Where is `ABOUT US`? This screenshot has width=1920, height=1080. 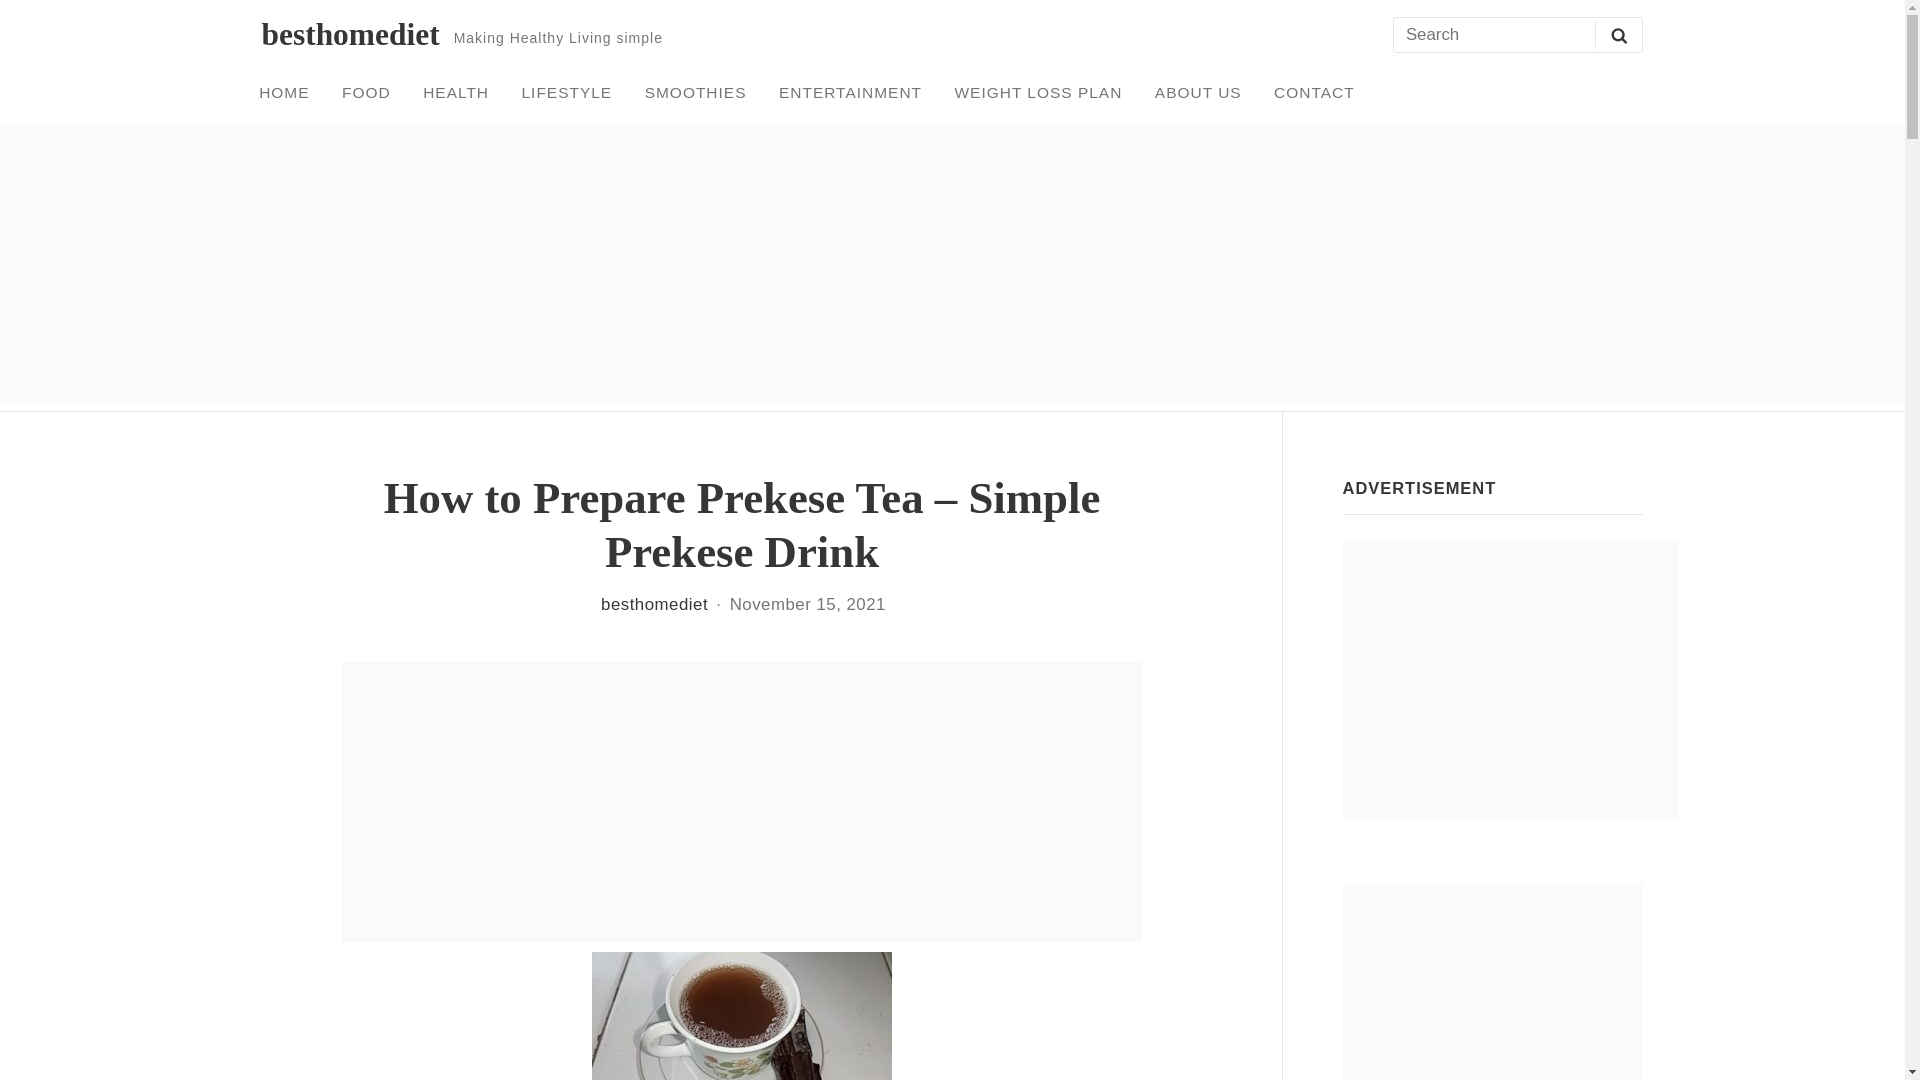 ABOUT US is located at coordinates (1198, 92).